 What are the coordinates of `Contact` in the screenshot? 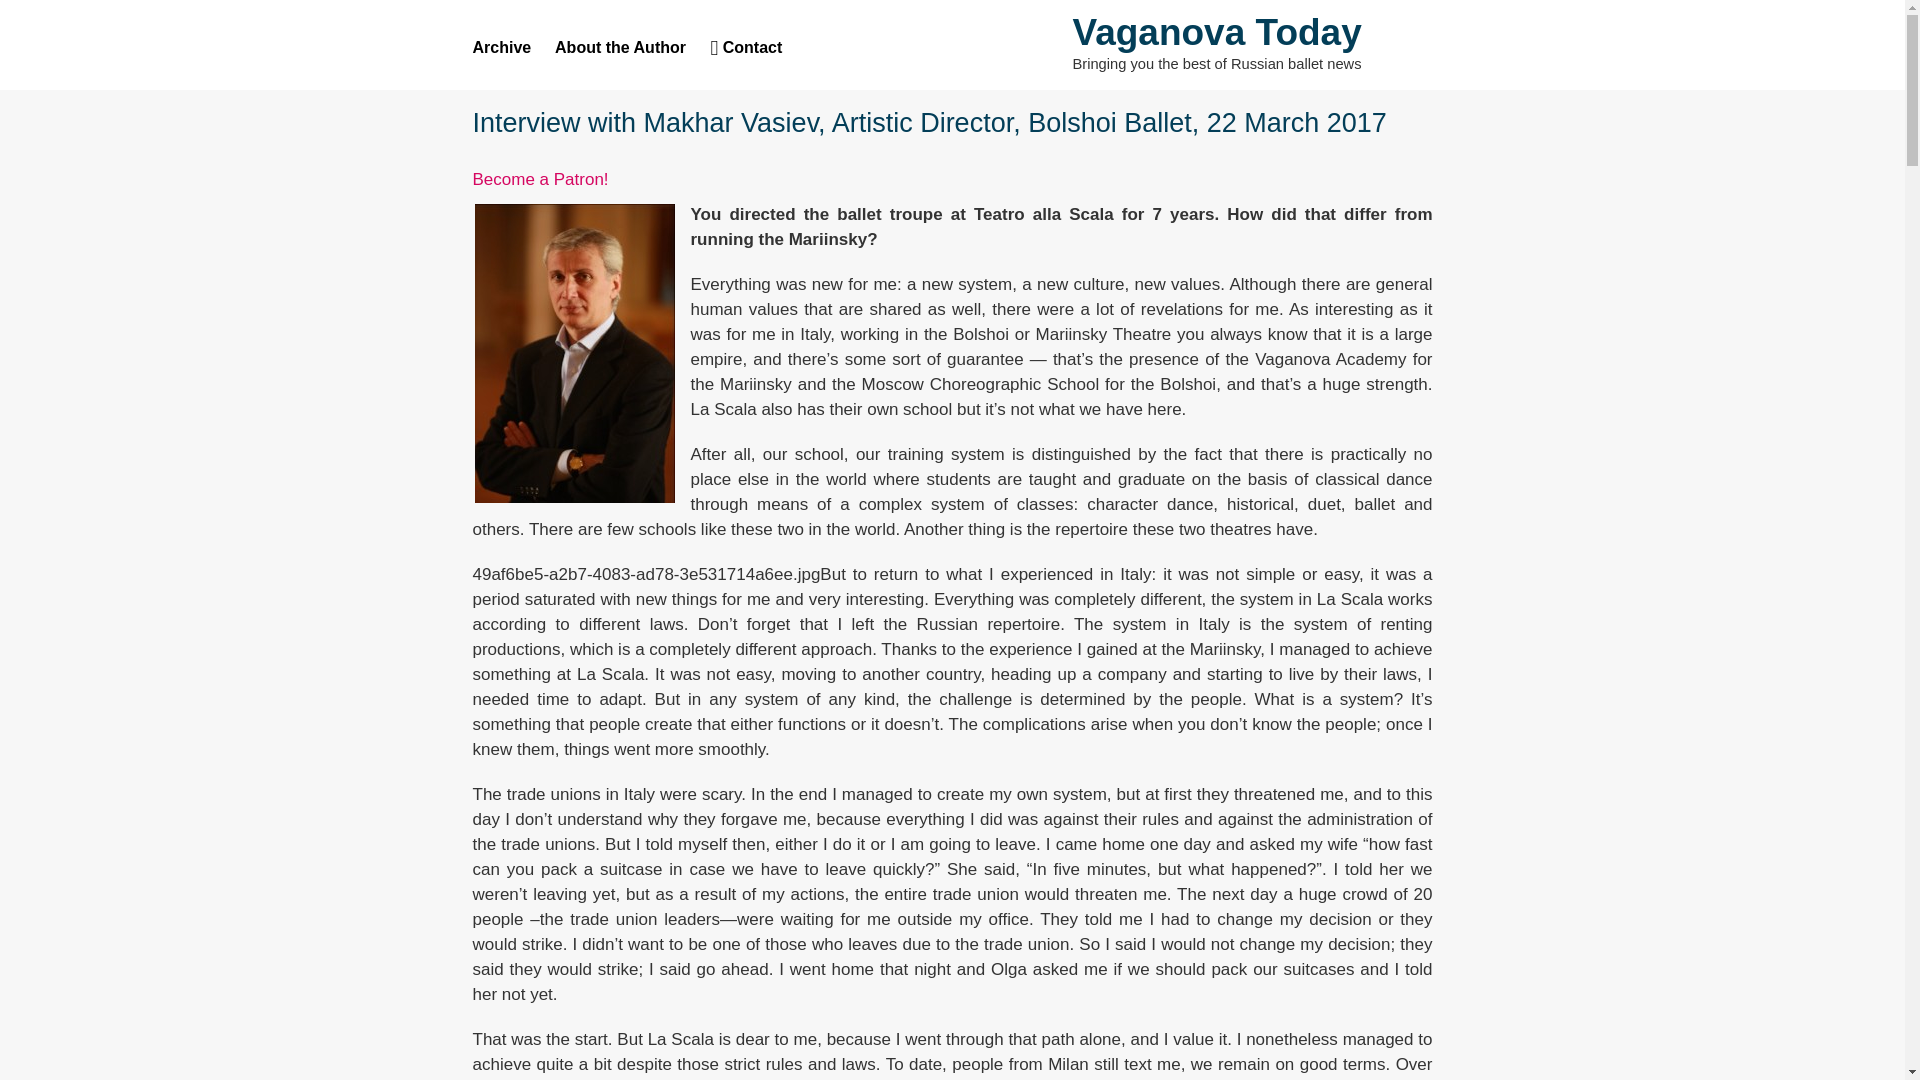 It's located at (746, 47).